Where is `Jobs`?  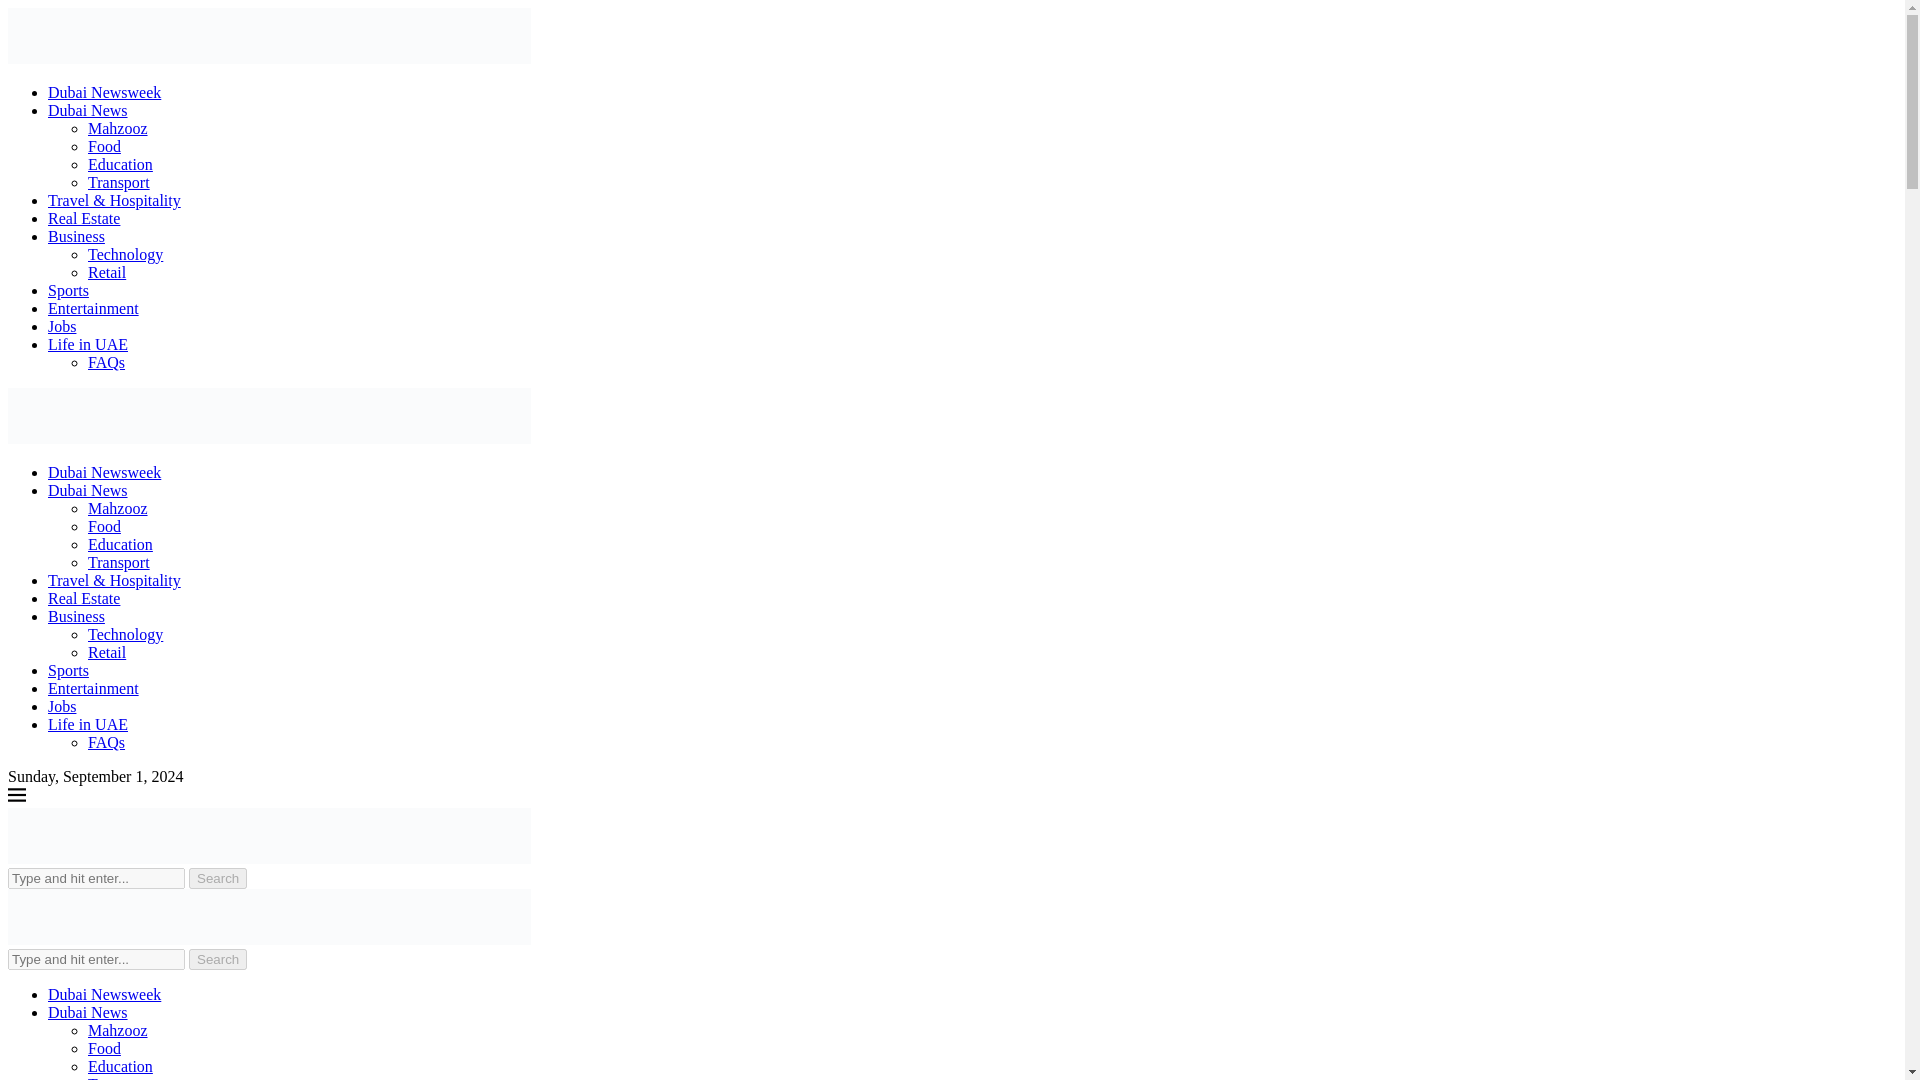 Jobs is located at coordinates (62, 326).